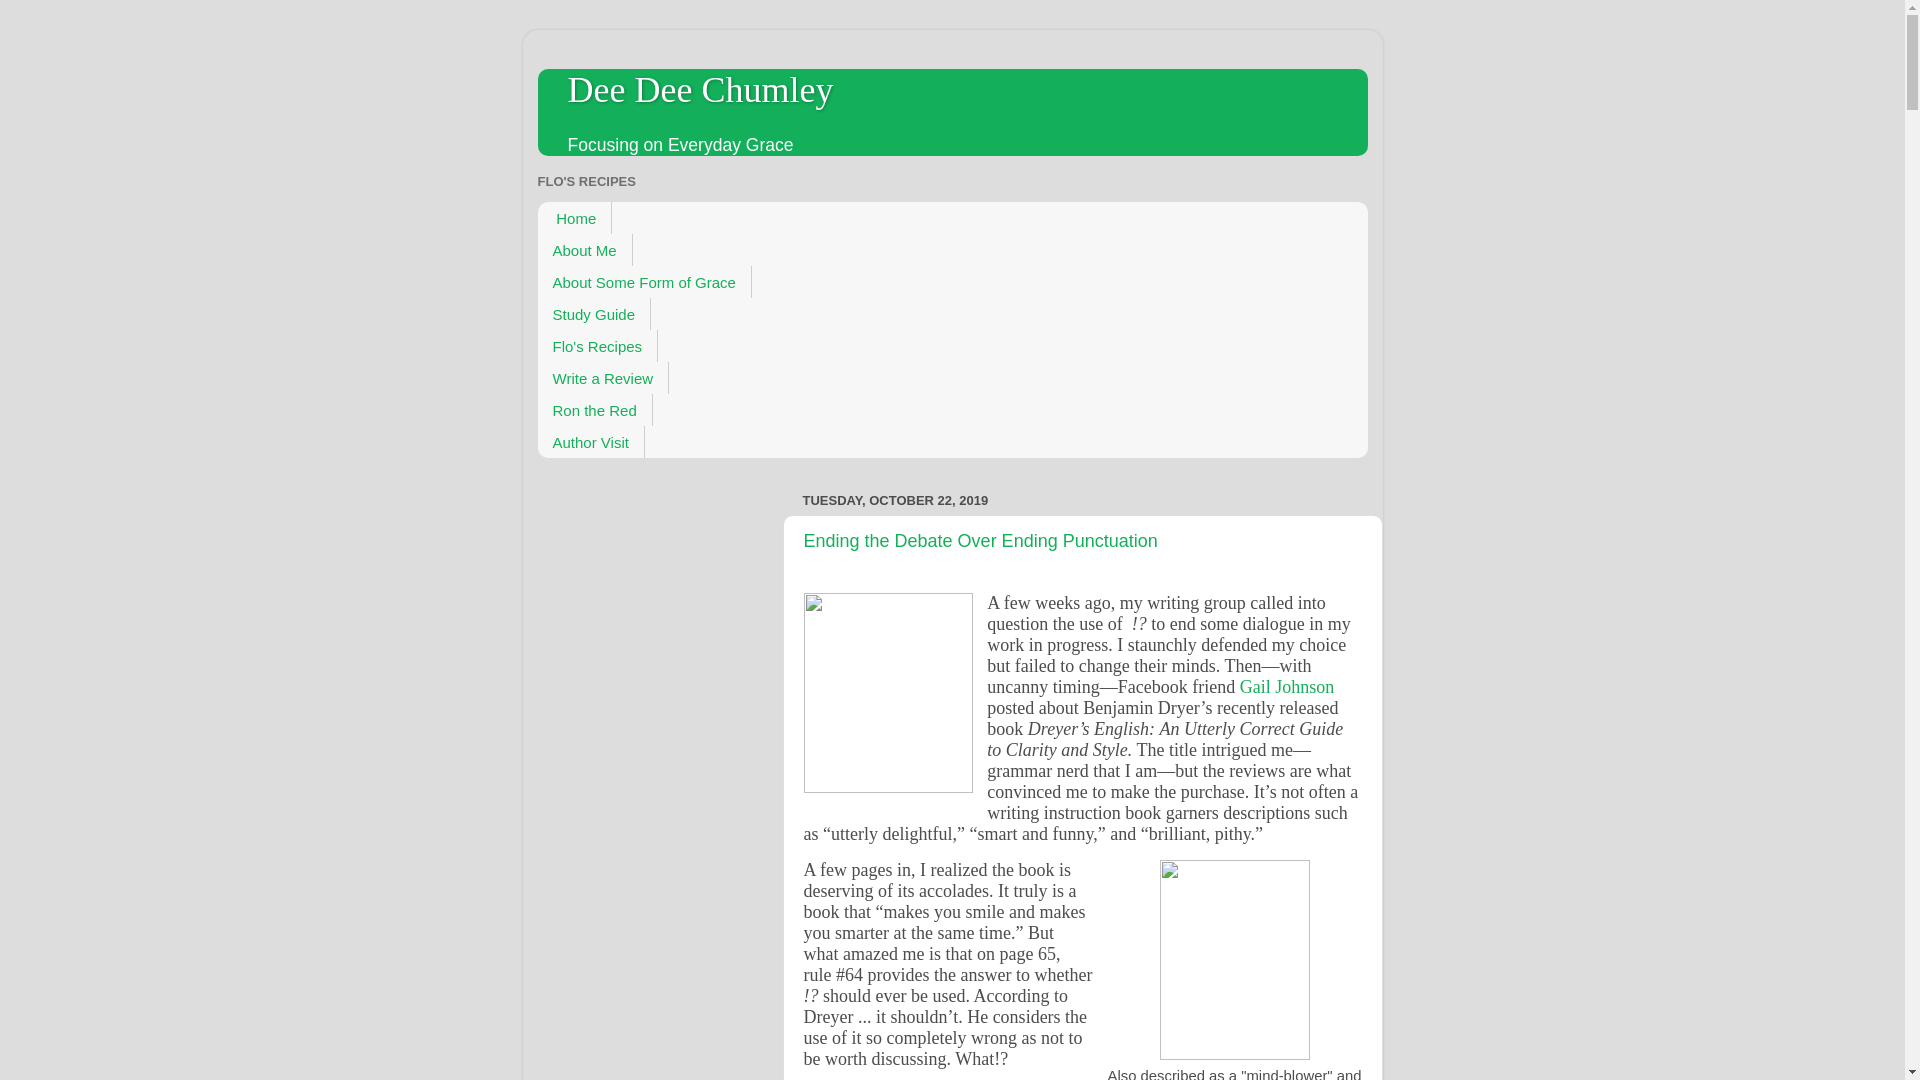  Describe the element at coordinates (604, 378) in the screenshot. I see `Write a Review` at that location.